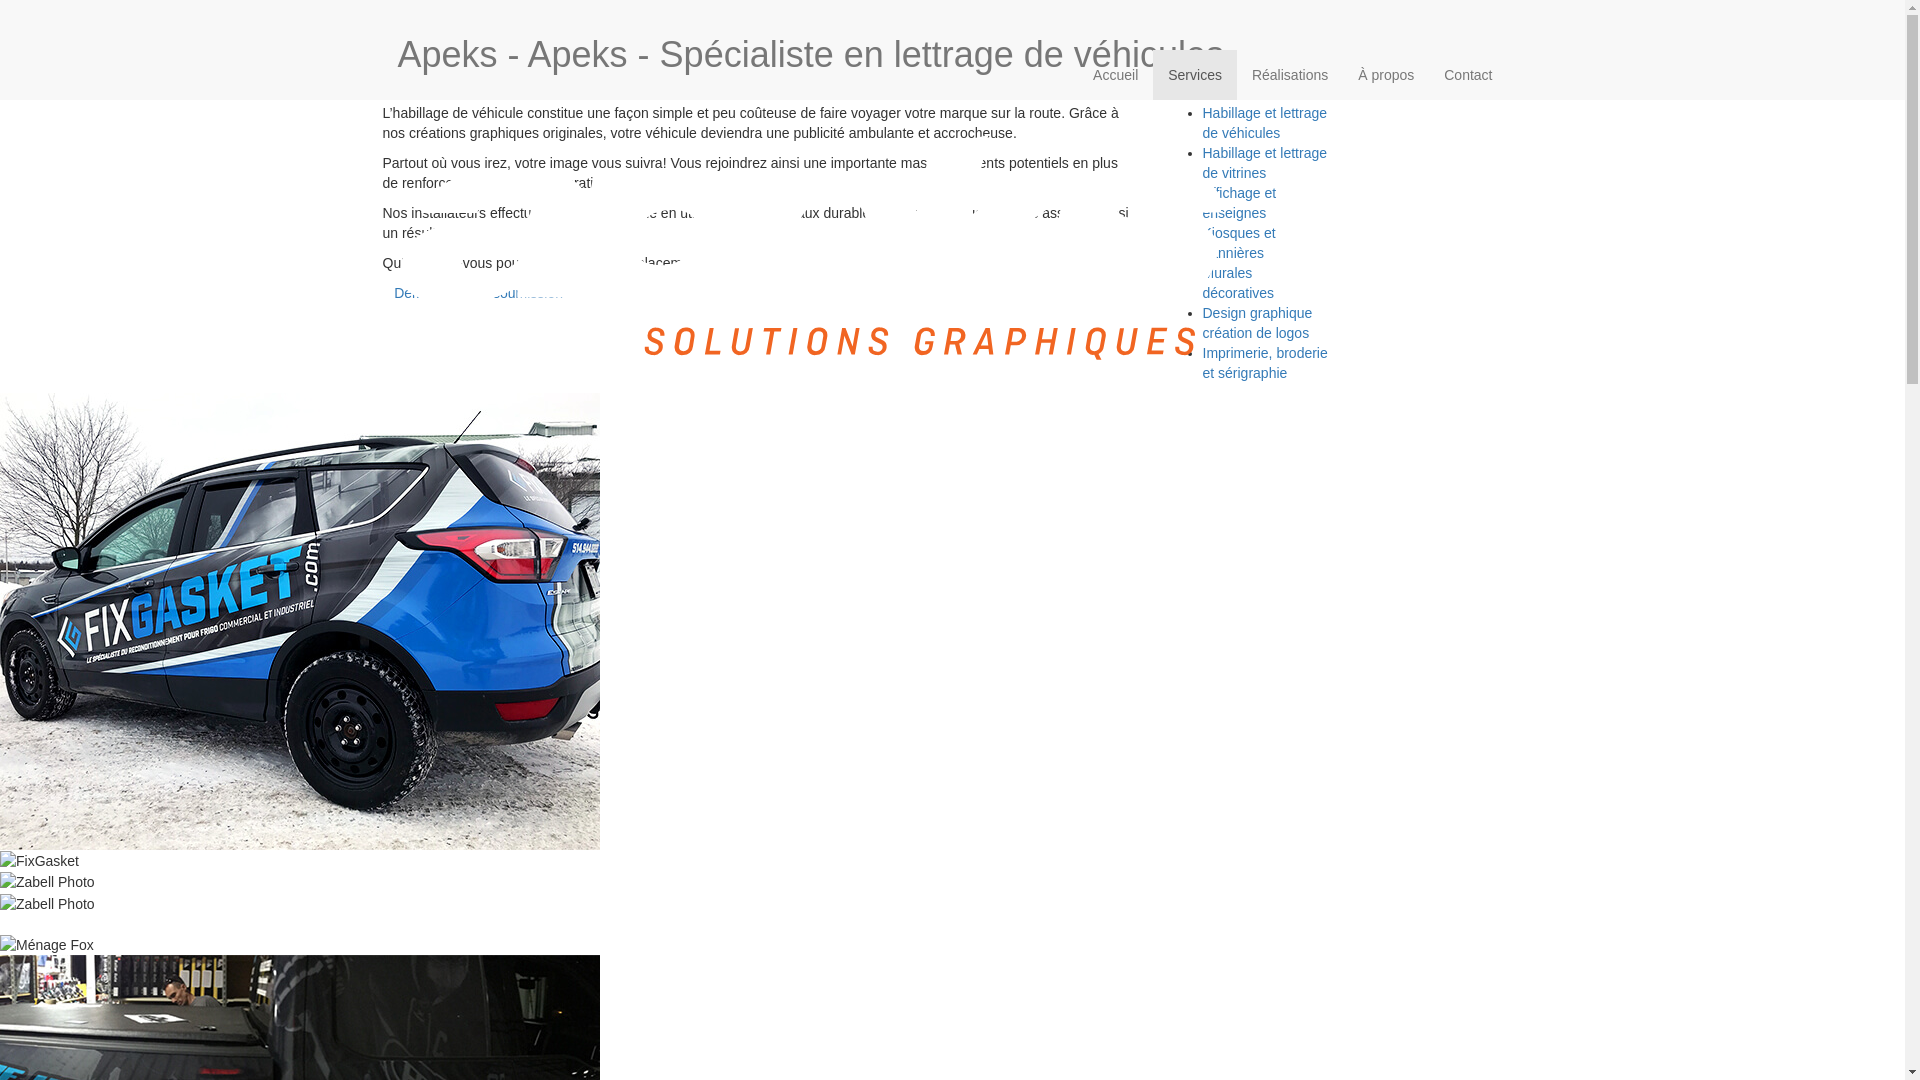  What do you see at coordinates (1239, 203) in the screenshot?
I see `Affichage et
enseignes` at bounding box center [1239, 203].